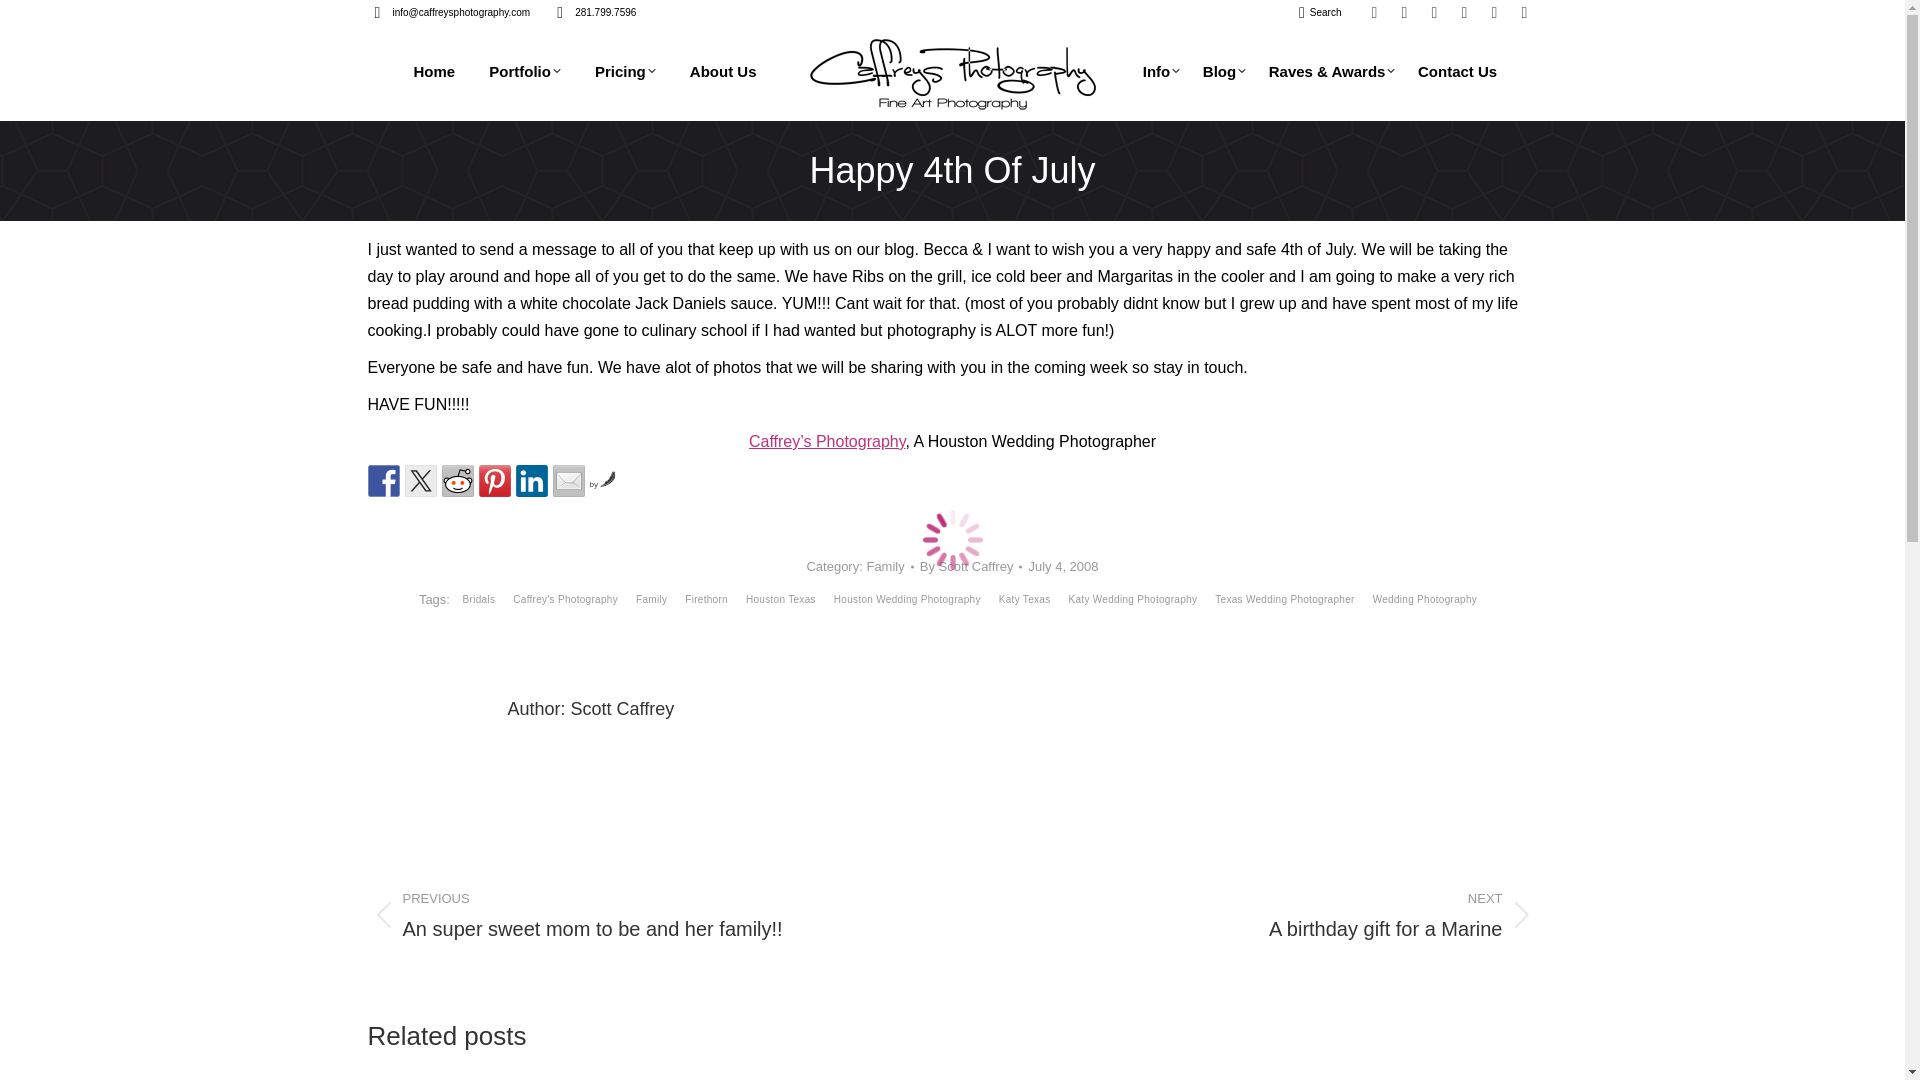 The height and width of the screenshot is (1080, 1920). I want to click on Pinterest page opens in new window, so click(1374, 12).